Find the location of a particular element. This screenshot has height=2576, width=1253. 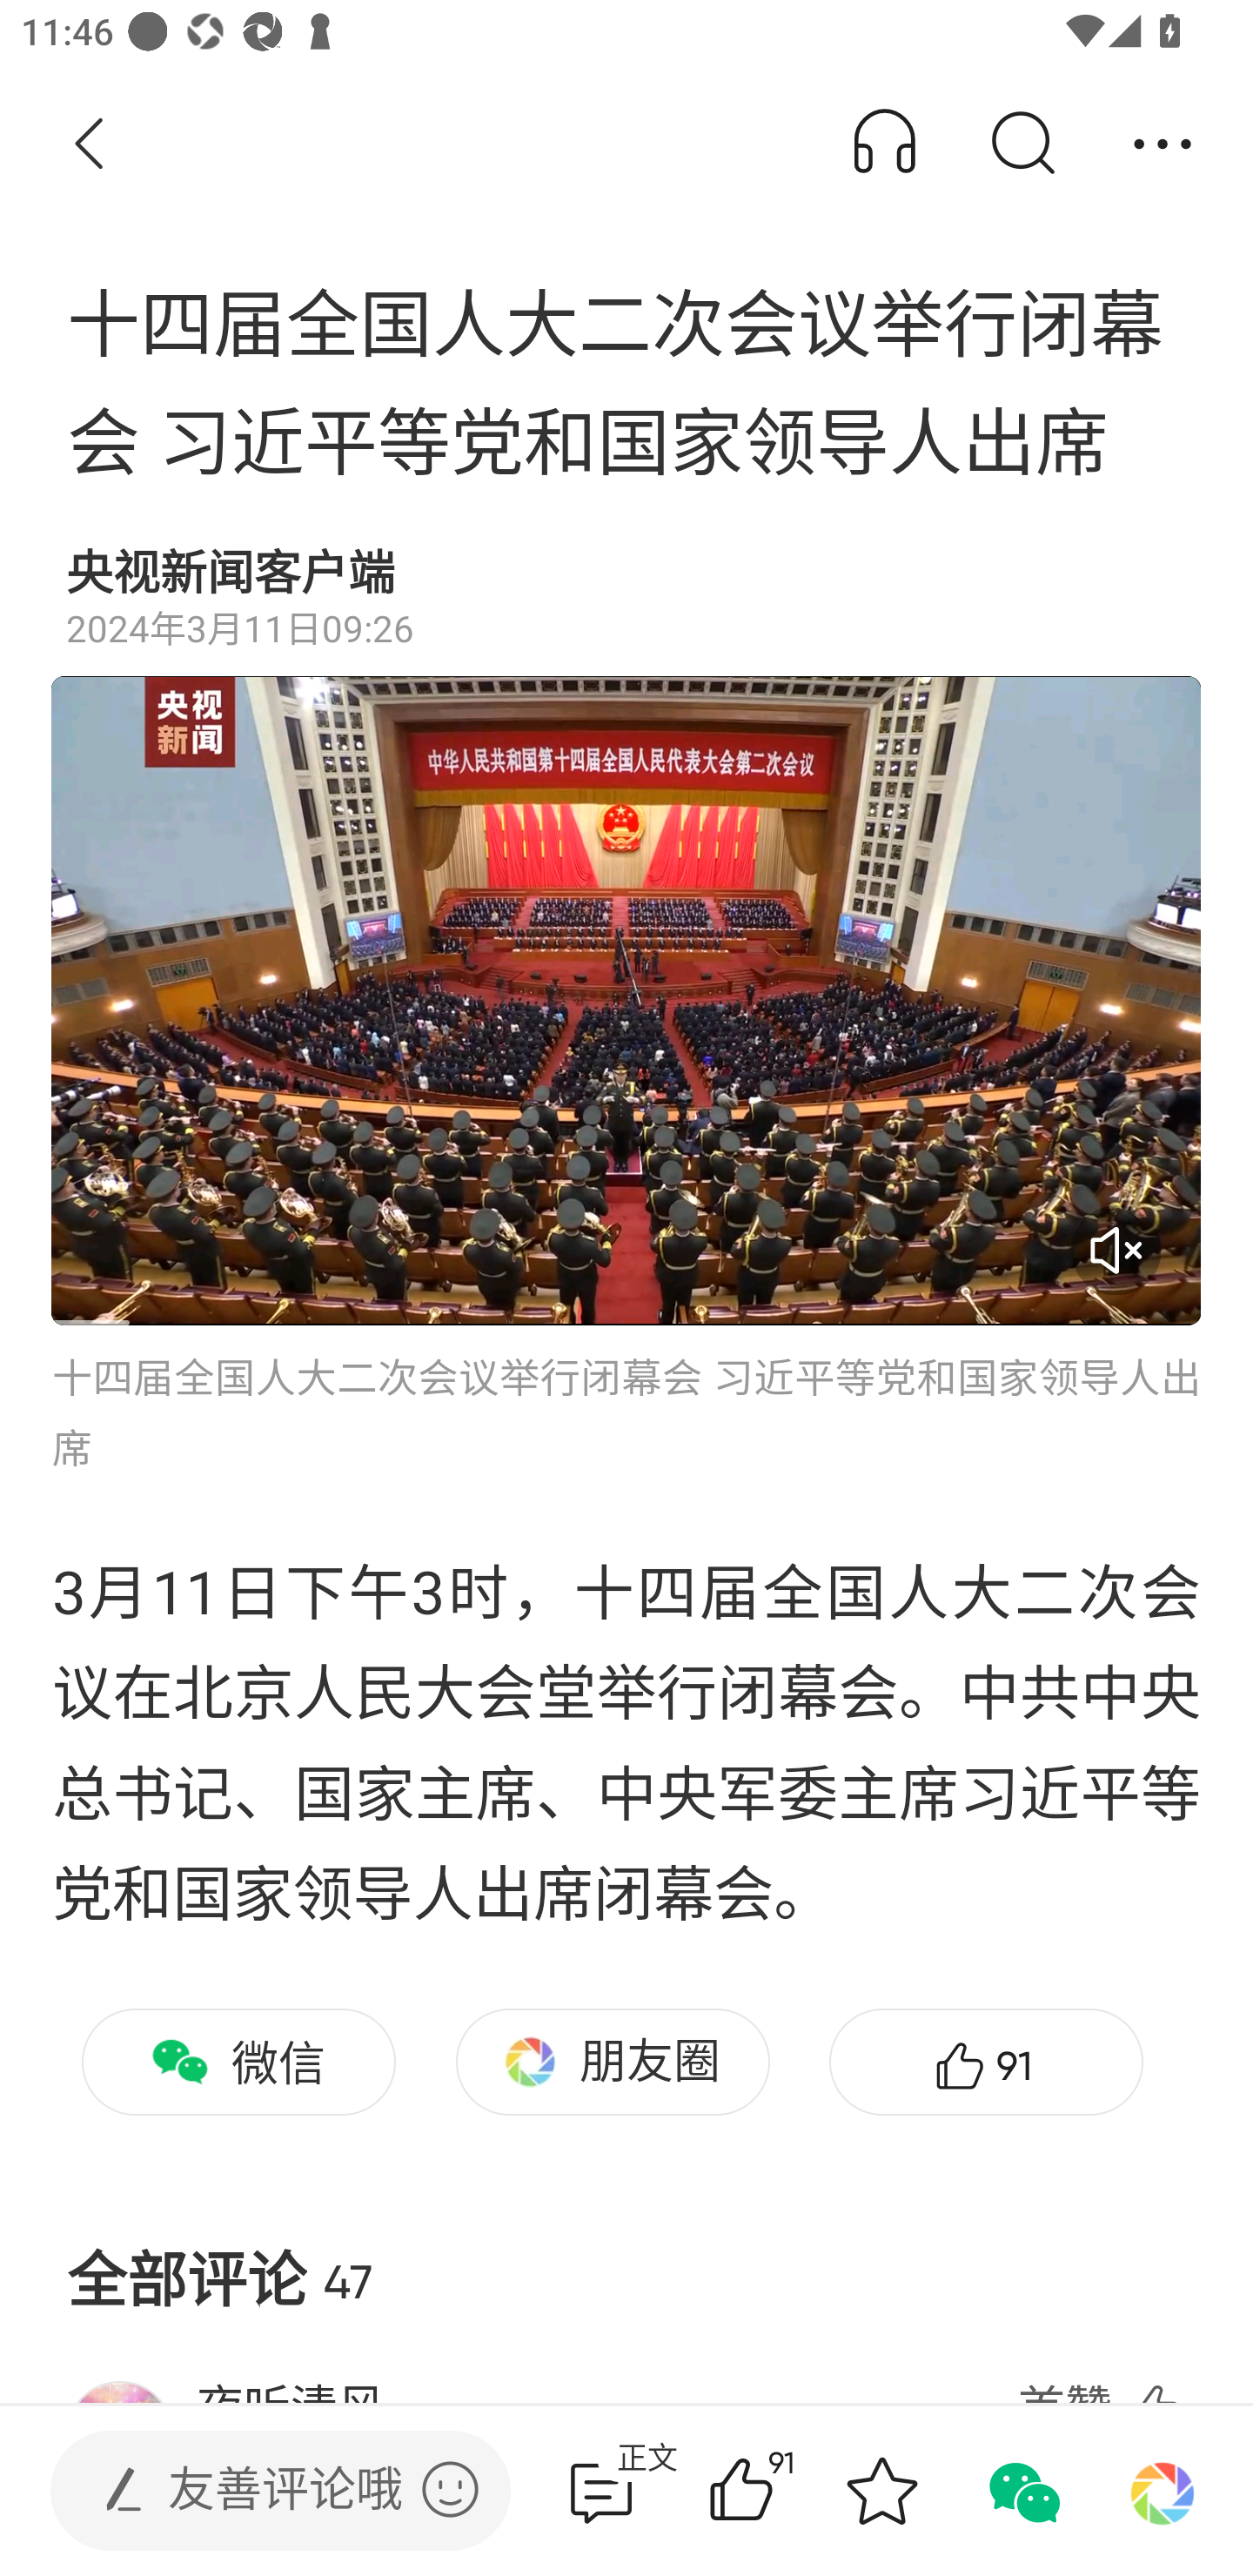

全部评论 47 is located at coordinates (626, 2256).